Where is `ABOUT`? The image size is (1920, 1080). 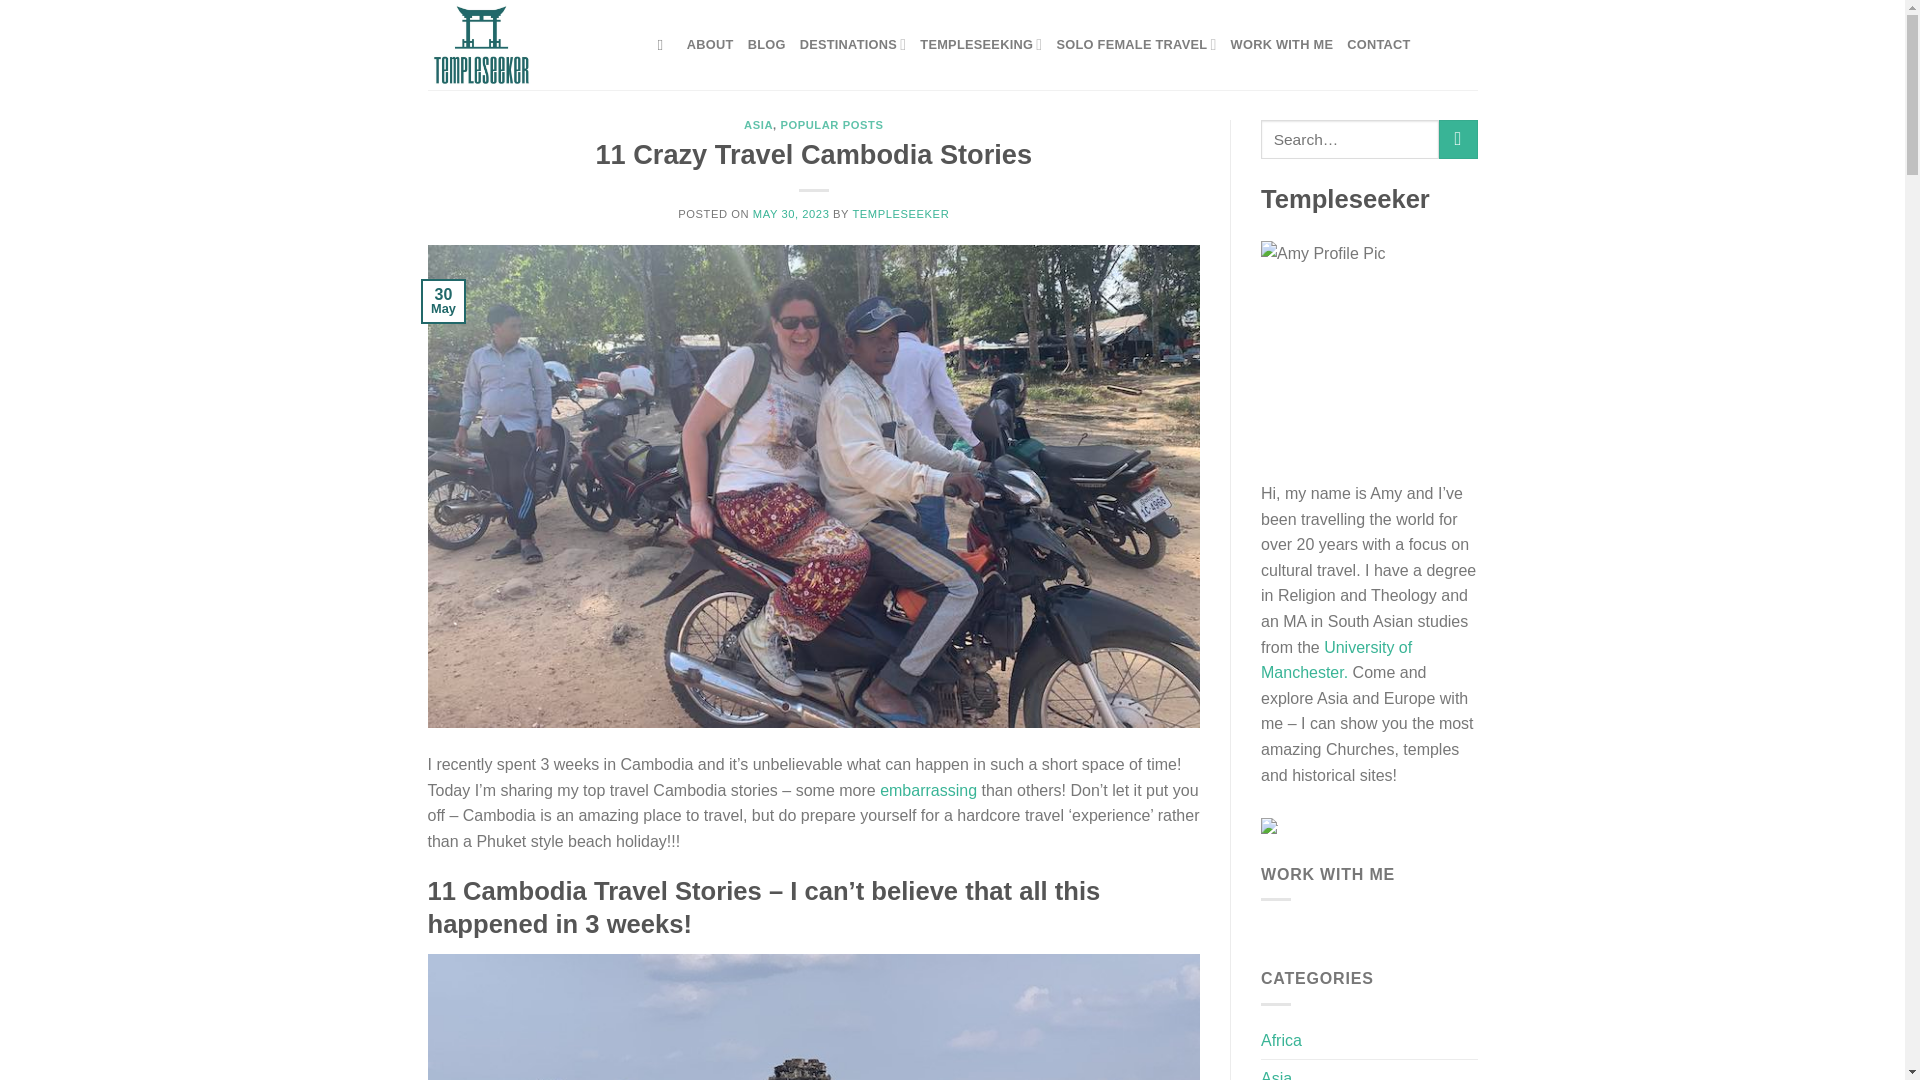
ABOUT is located at coordinates (710, 44).